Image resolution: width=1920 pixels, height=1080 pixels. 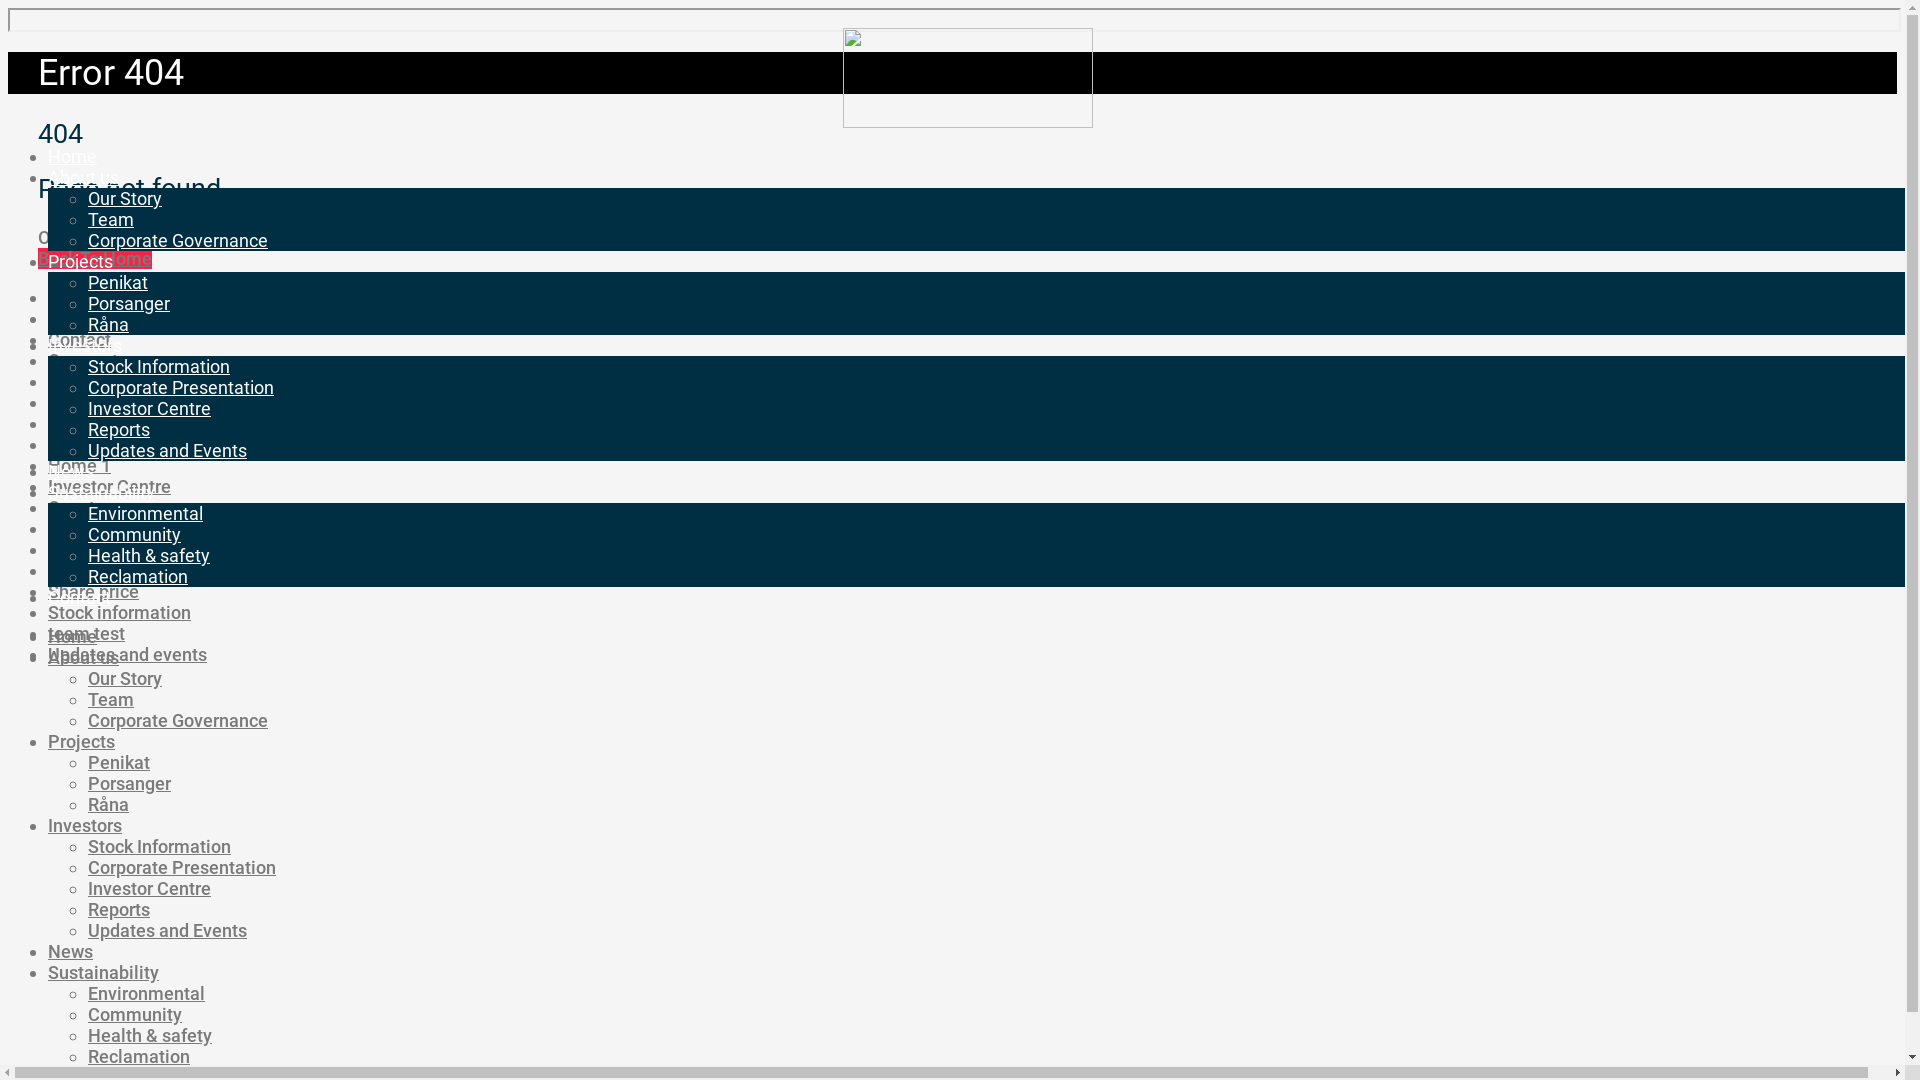 What do you see at coordinates (137, 360) in the screenshot?
I see `Corporate governance` at bounding box center [137, 360].